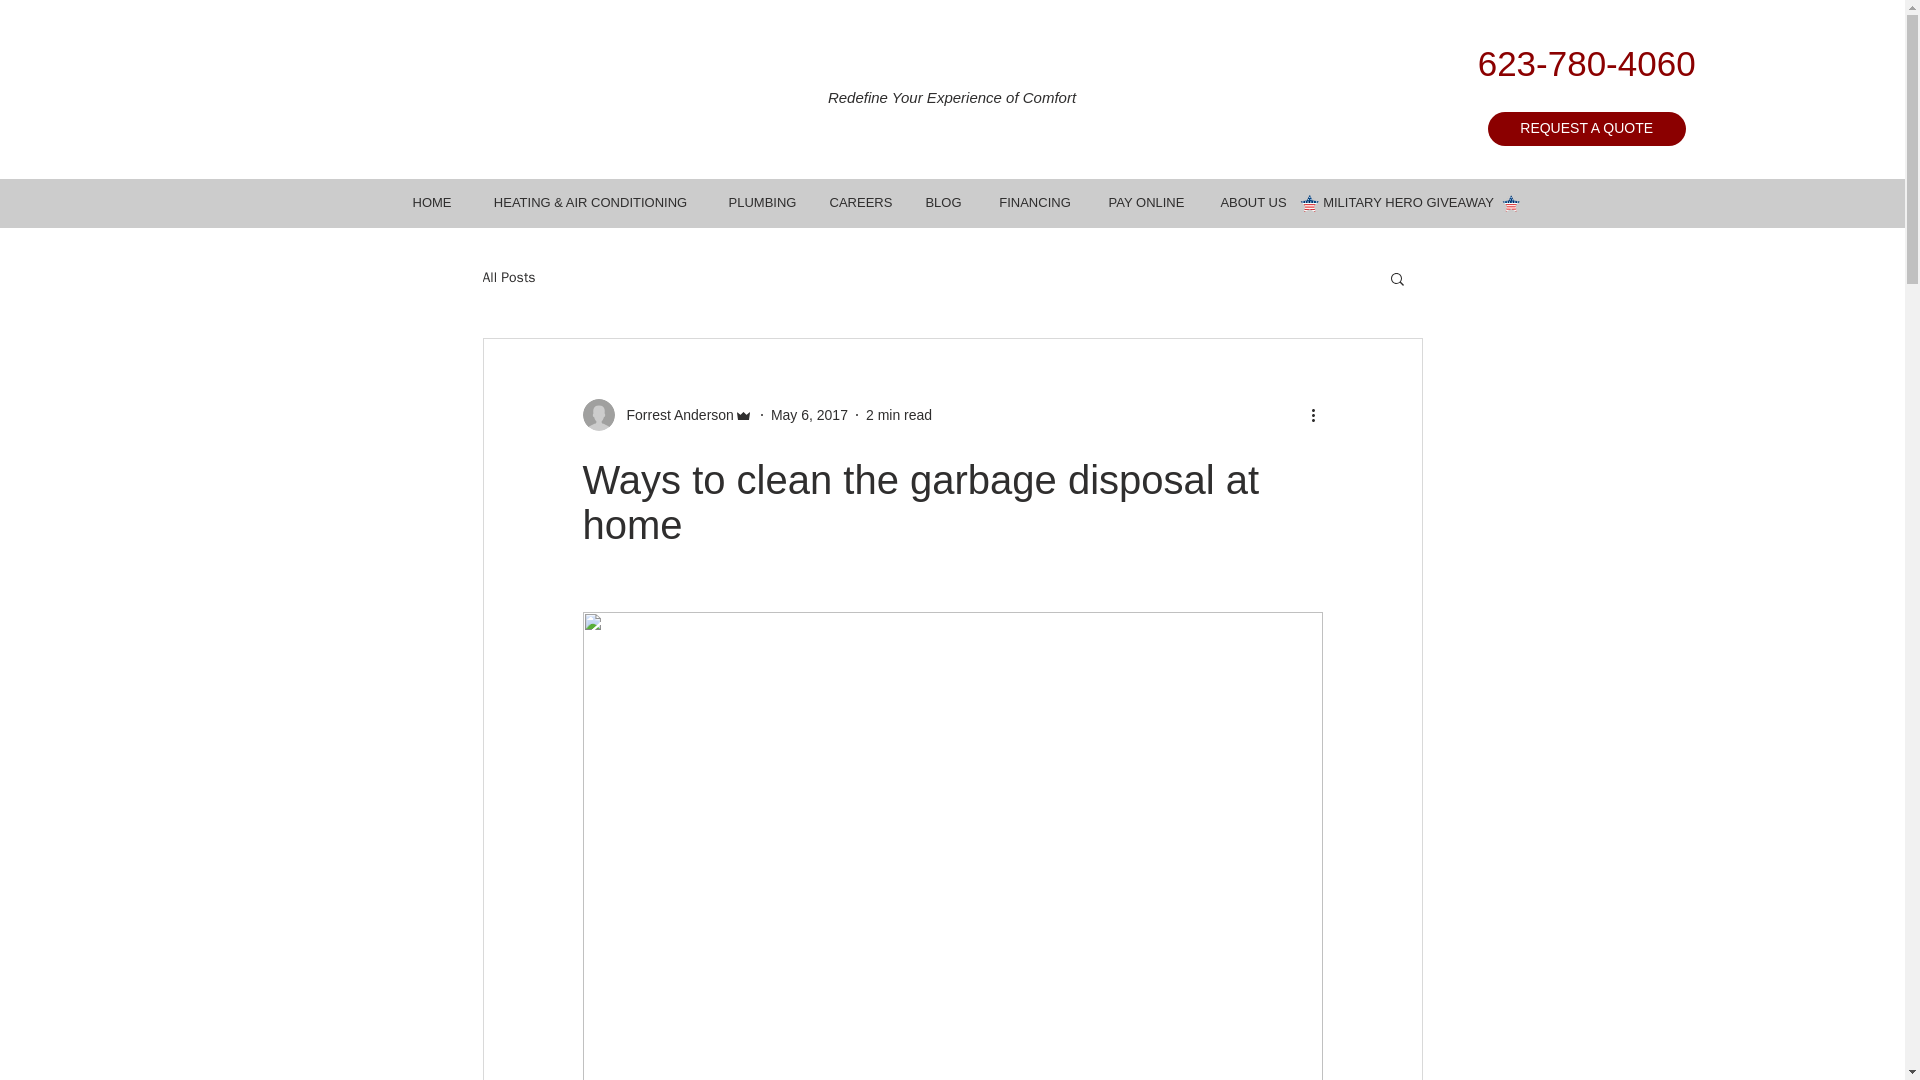  What do you see at coordinates (1586, 128) in the screenshot?
I see `REQUEST A QUOTE` at bounding box center [1586, 128].